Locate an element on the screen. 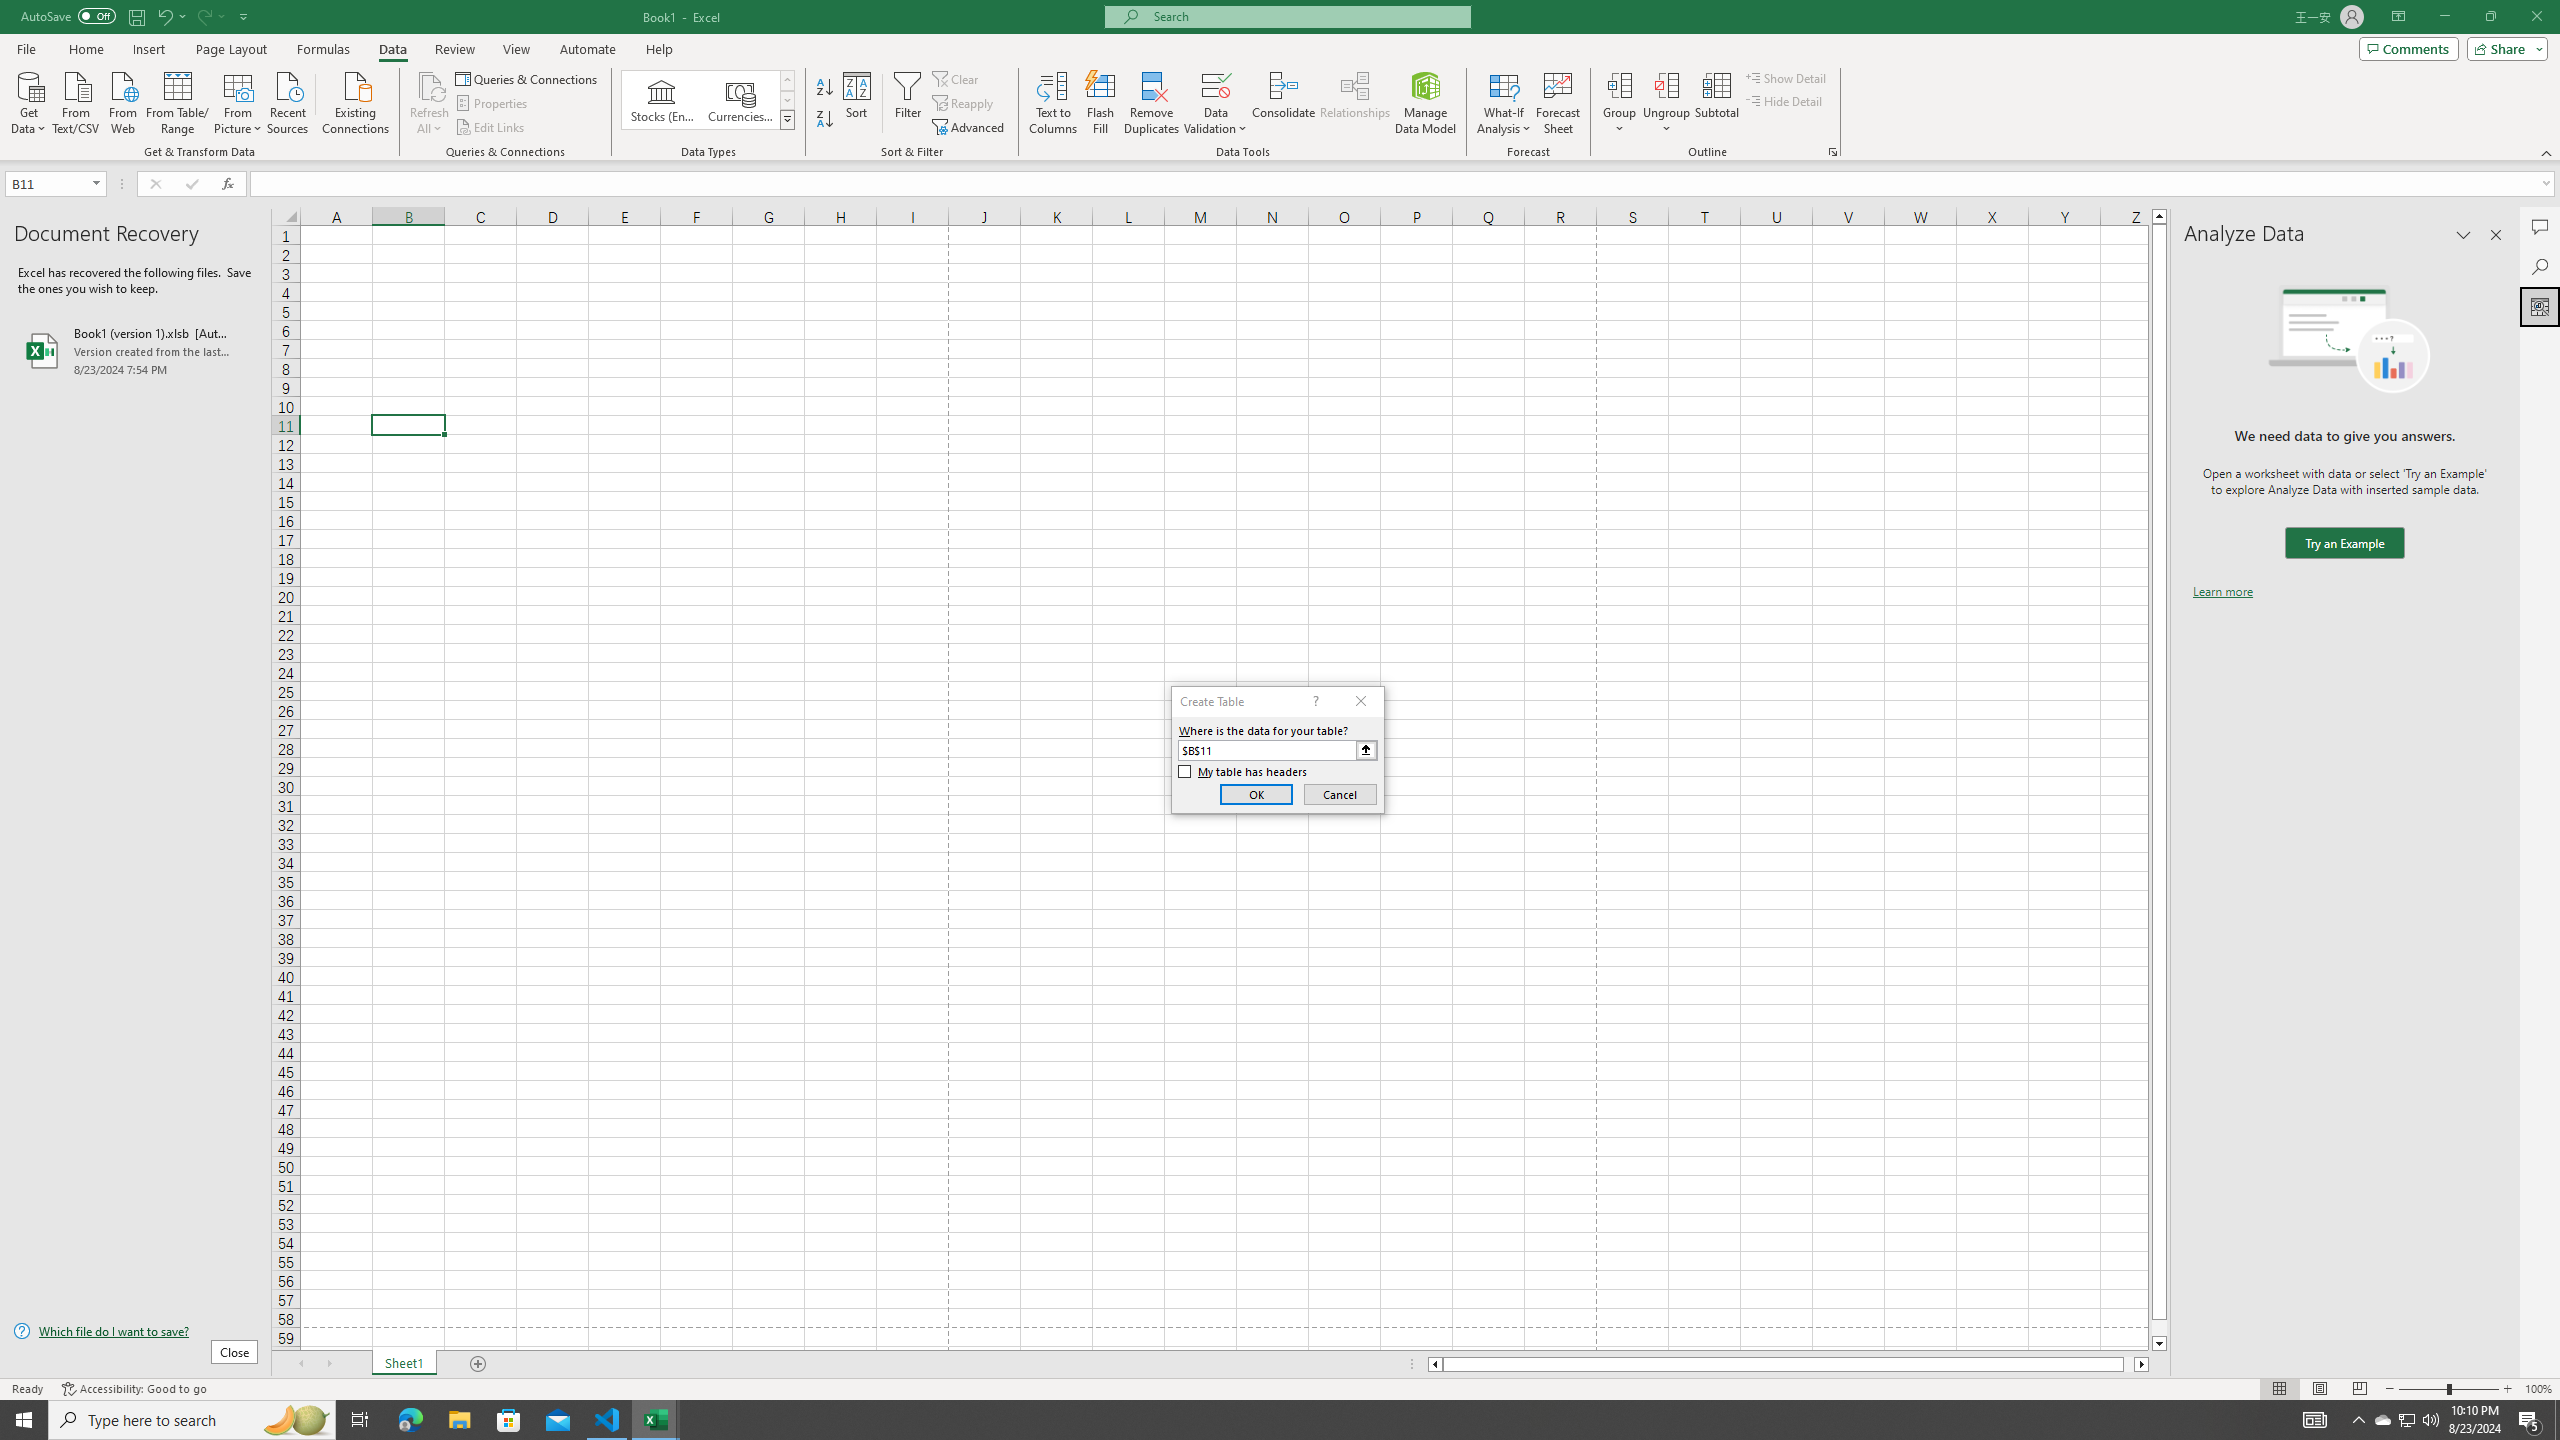 This screenshot has height=1440, width=2560. From Web is located at coordinates (122, 101).